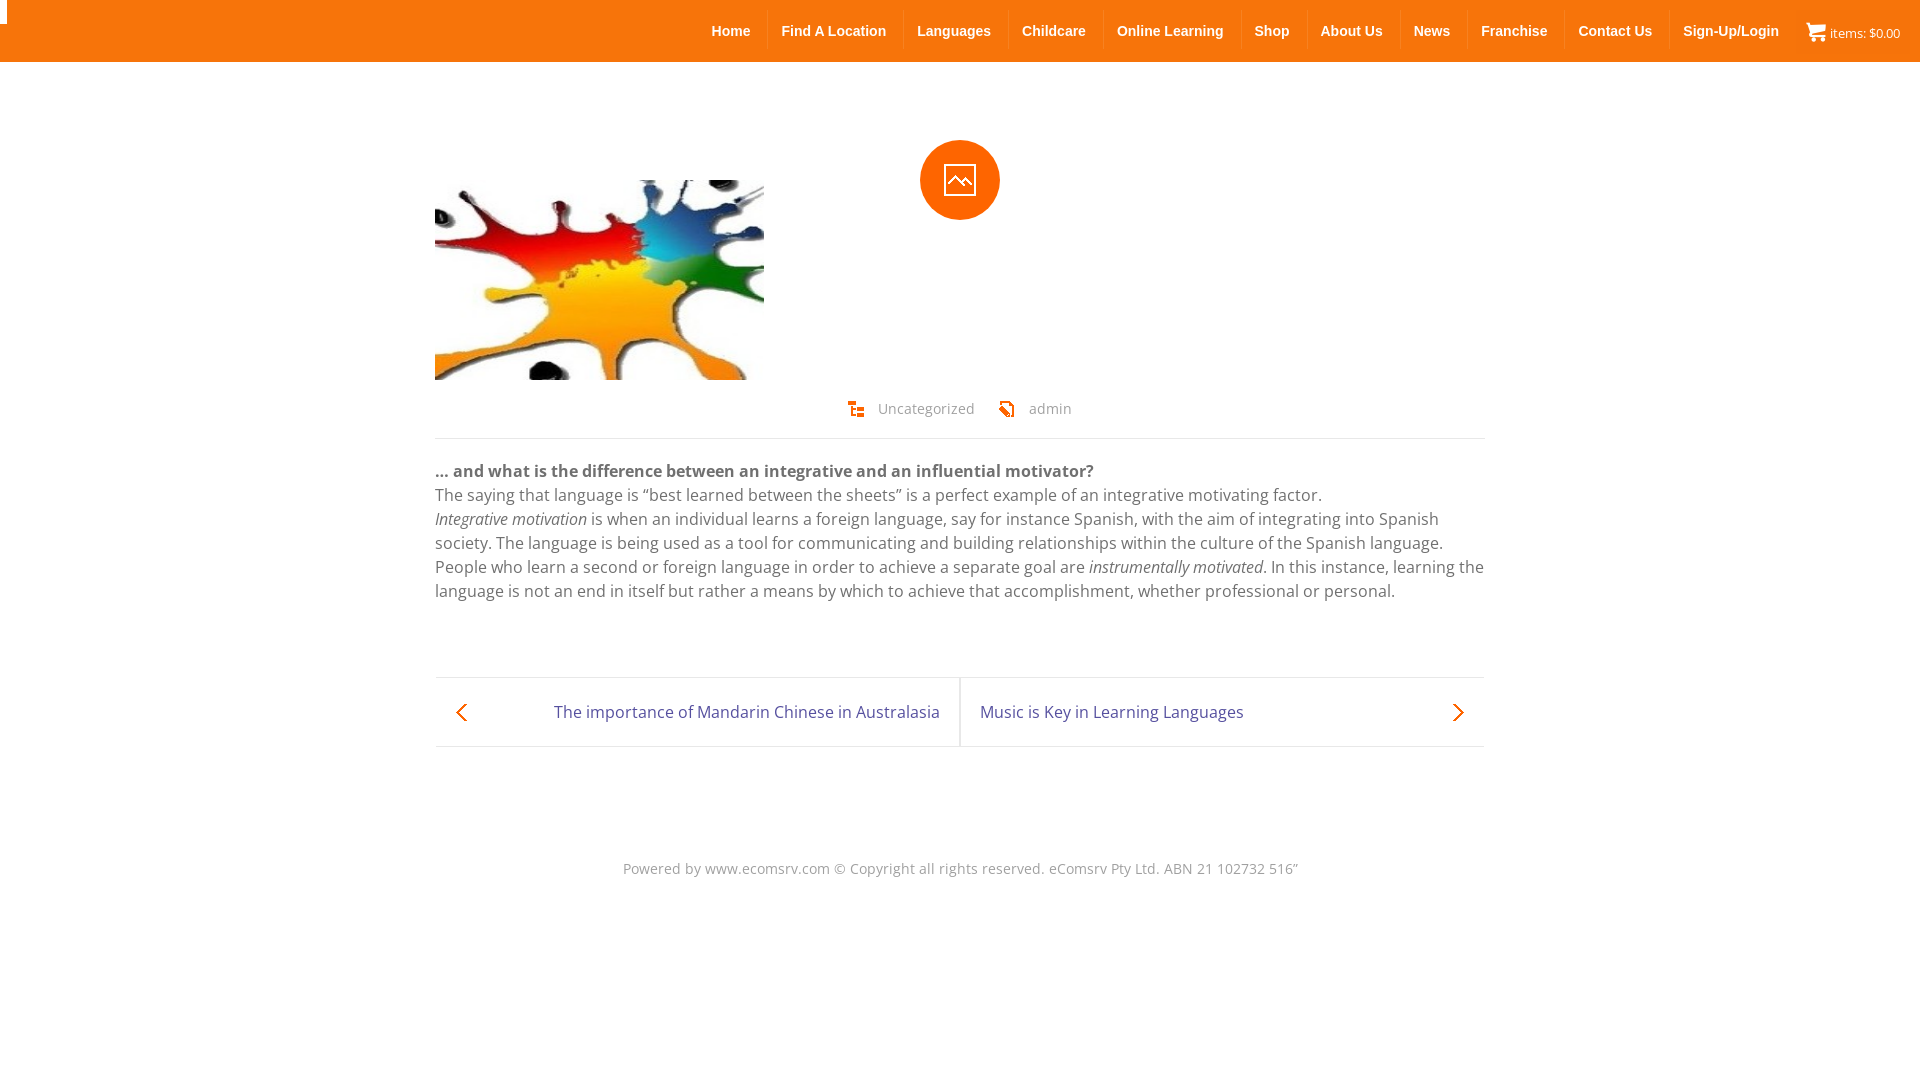 This screenshot has width=1920, height=1080. What do you see at coordinates (955, 30) in the screenshot?
I see `Languages` at bounding box center [955, 30].